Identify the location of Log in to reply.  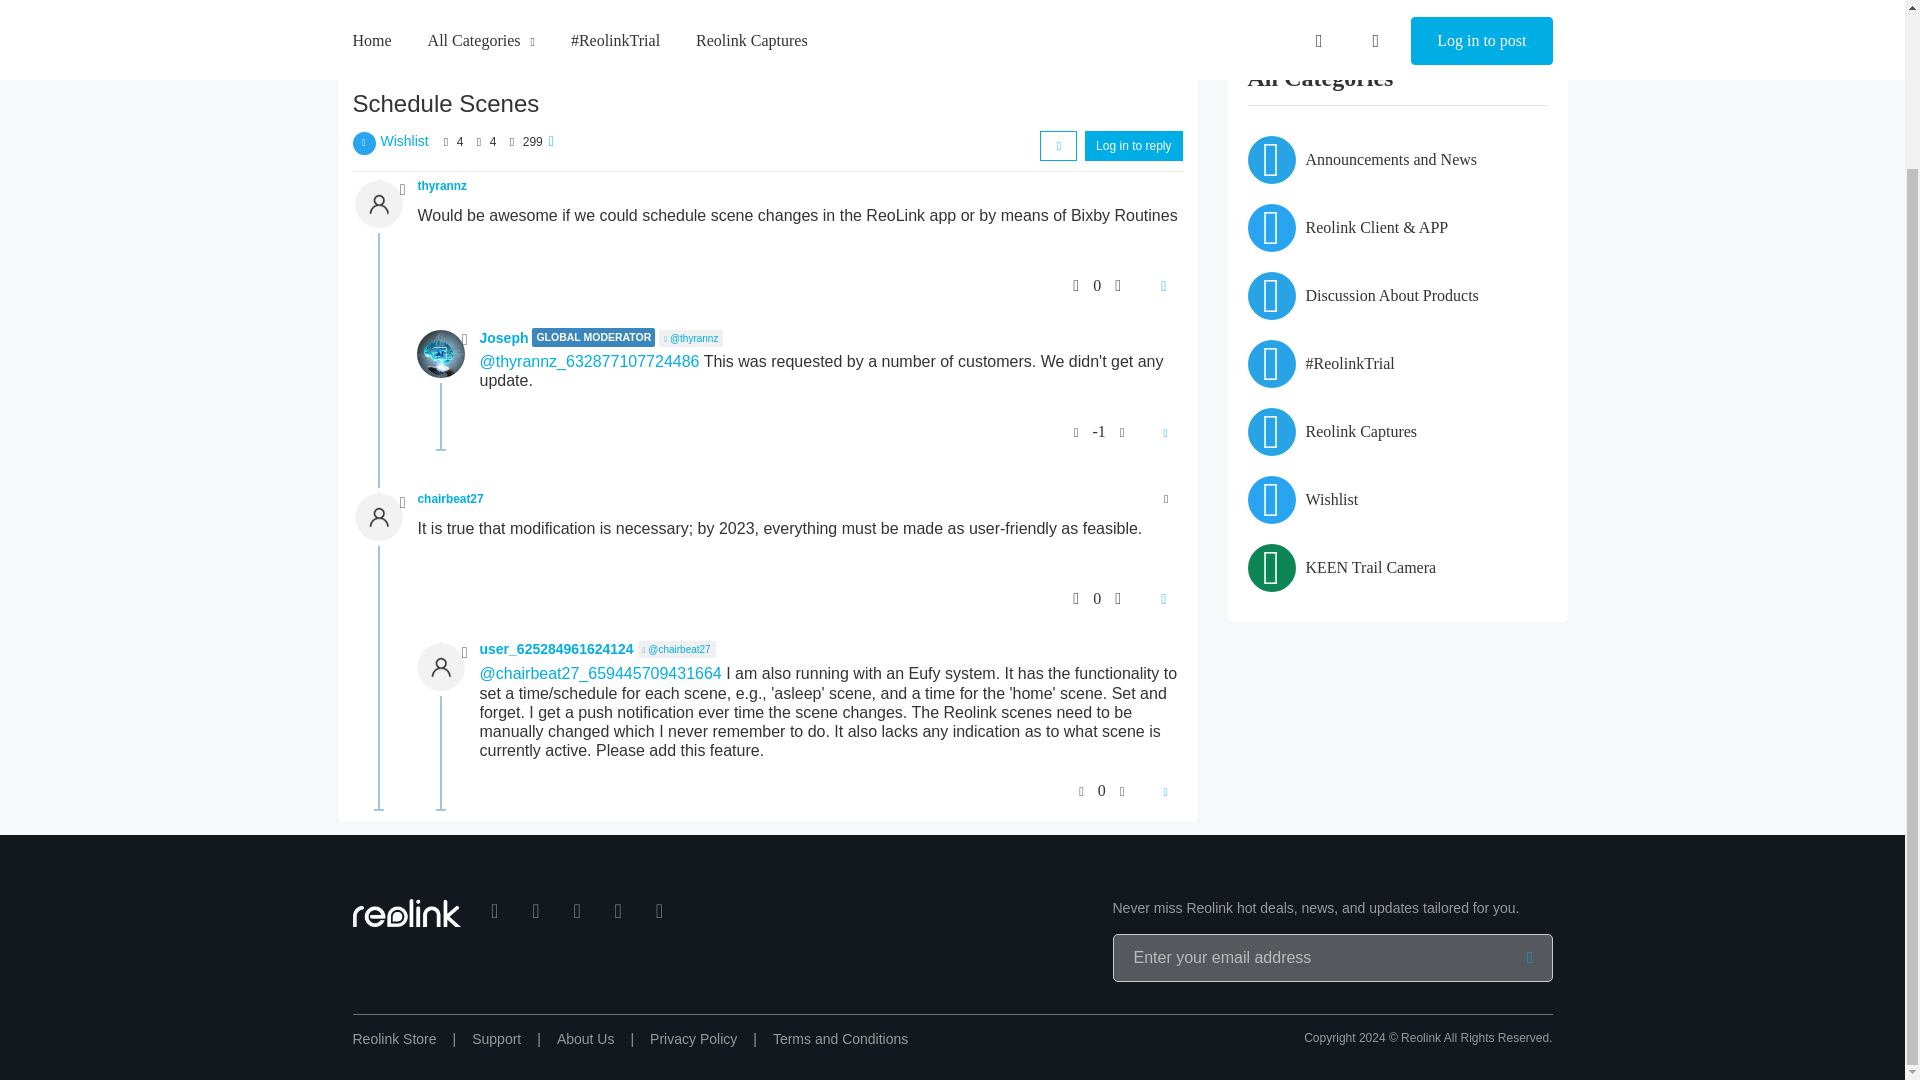
(1133, 142).